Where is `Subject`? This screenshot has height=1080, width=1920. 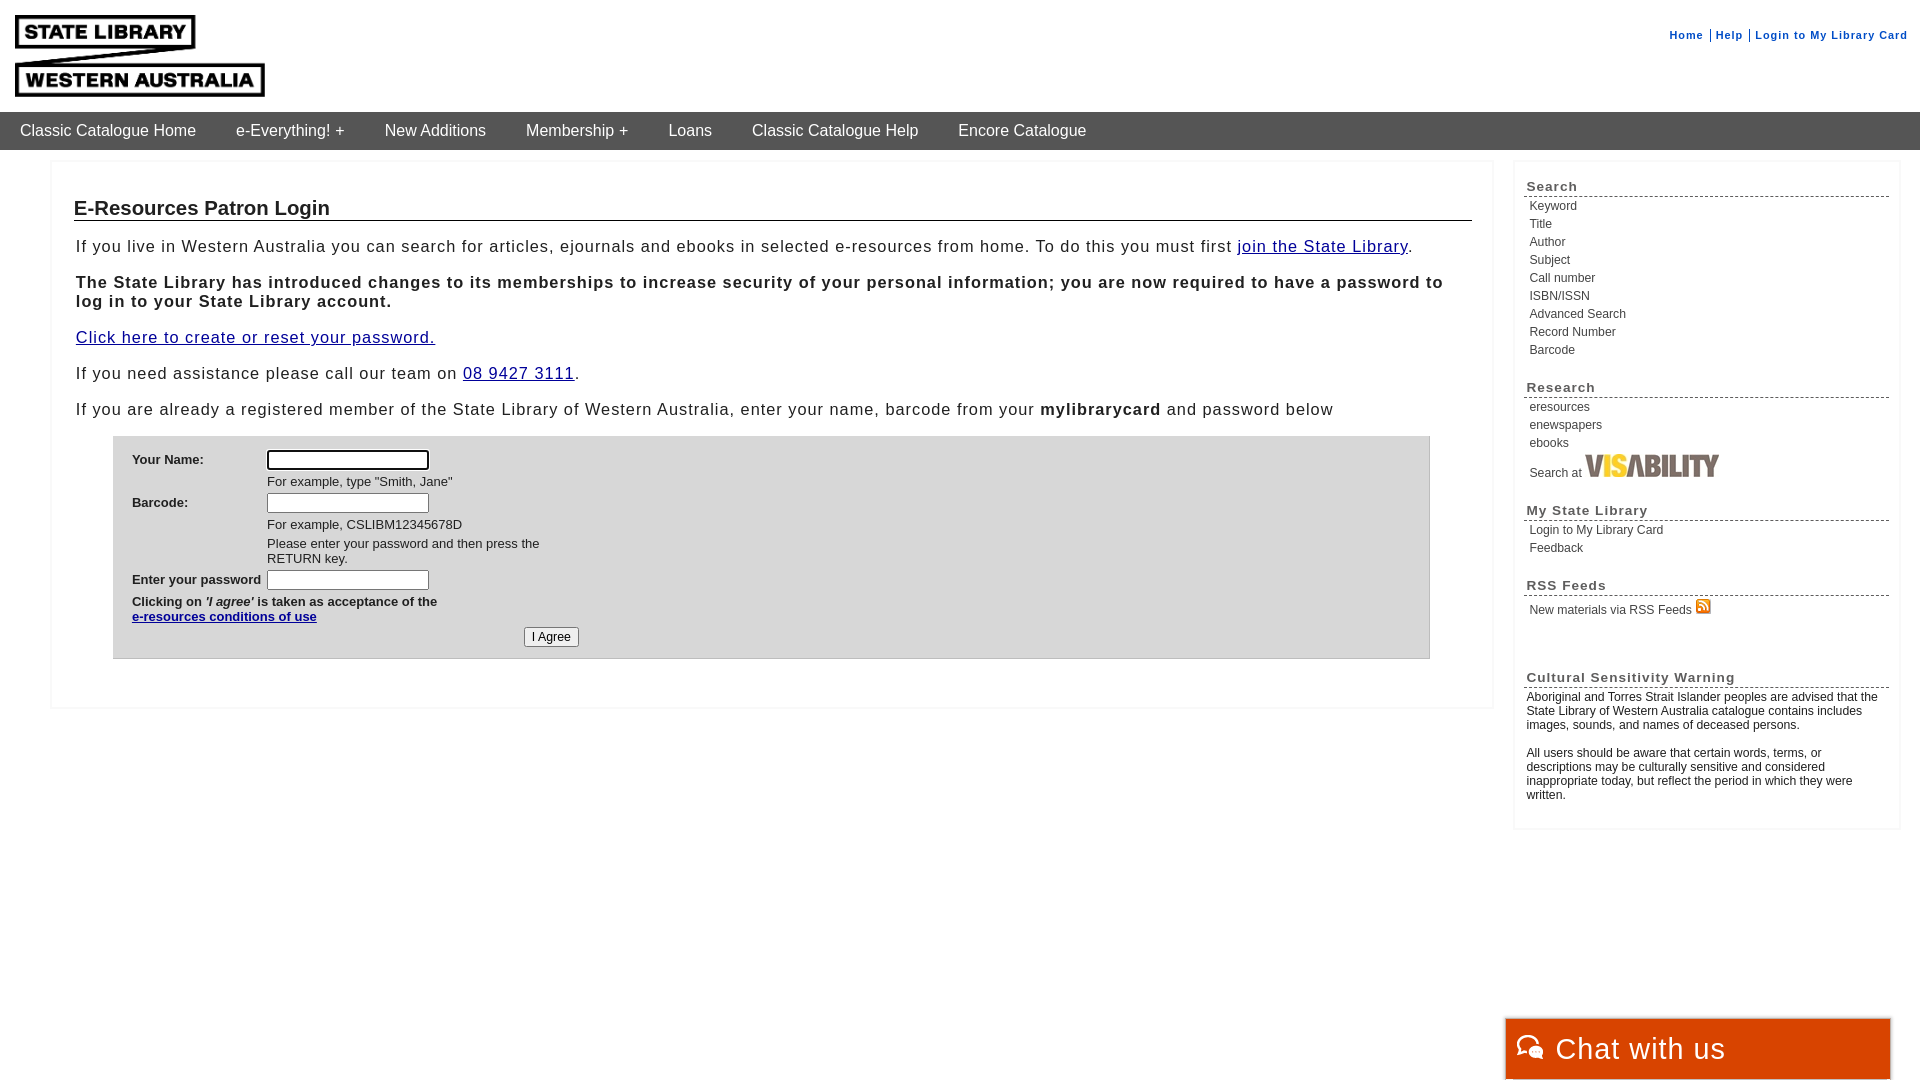
Subject is located at coordinates (1708, 260).